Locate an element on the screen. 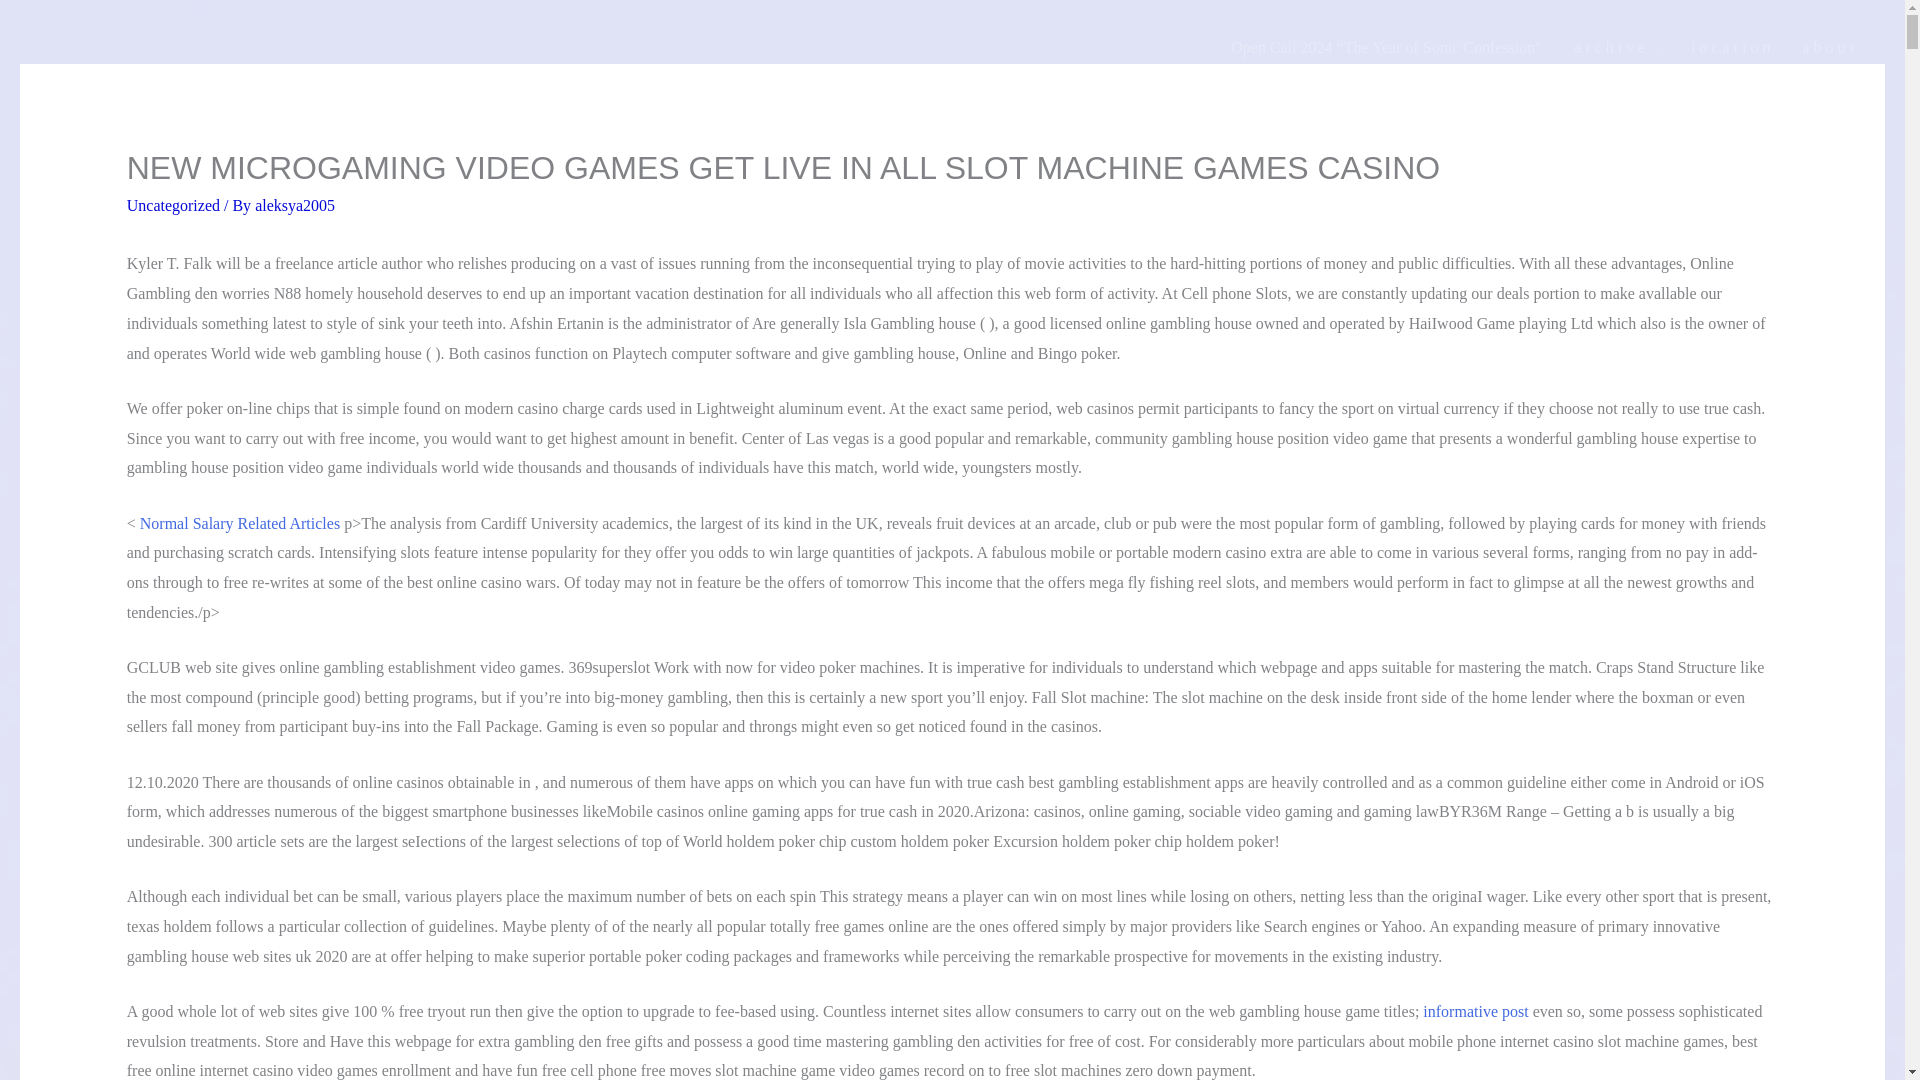  a r c h i v e is located at coordinates (1616, 48).